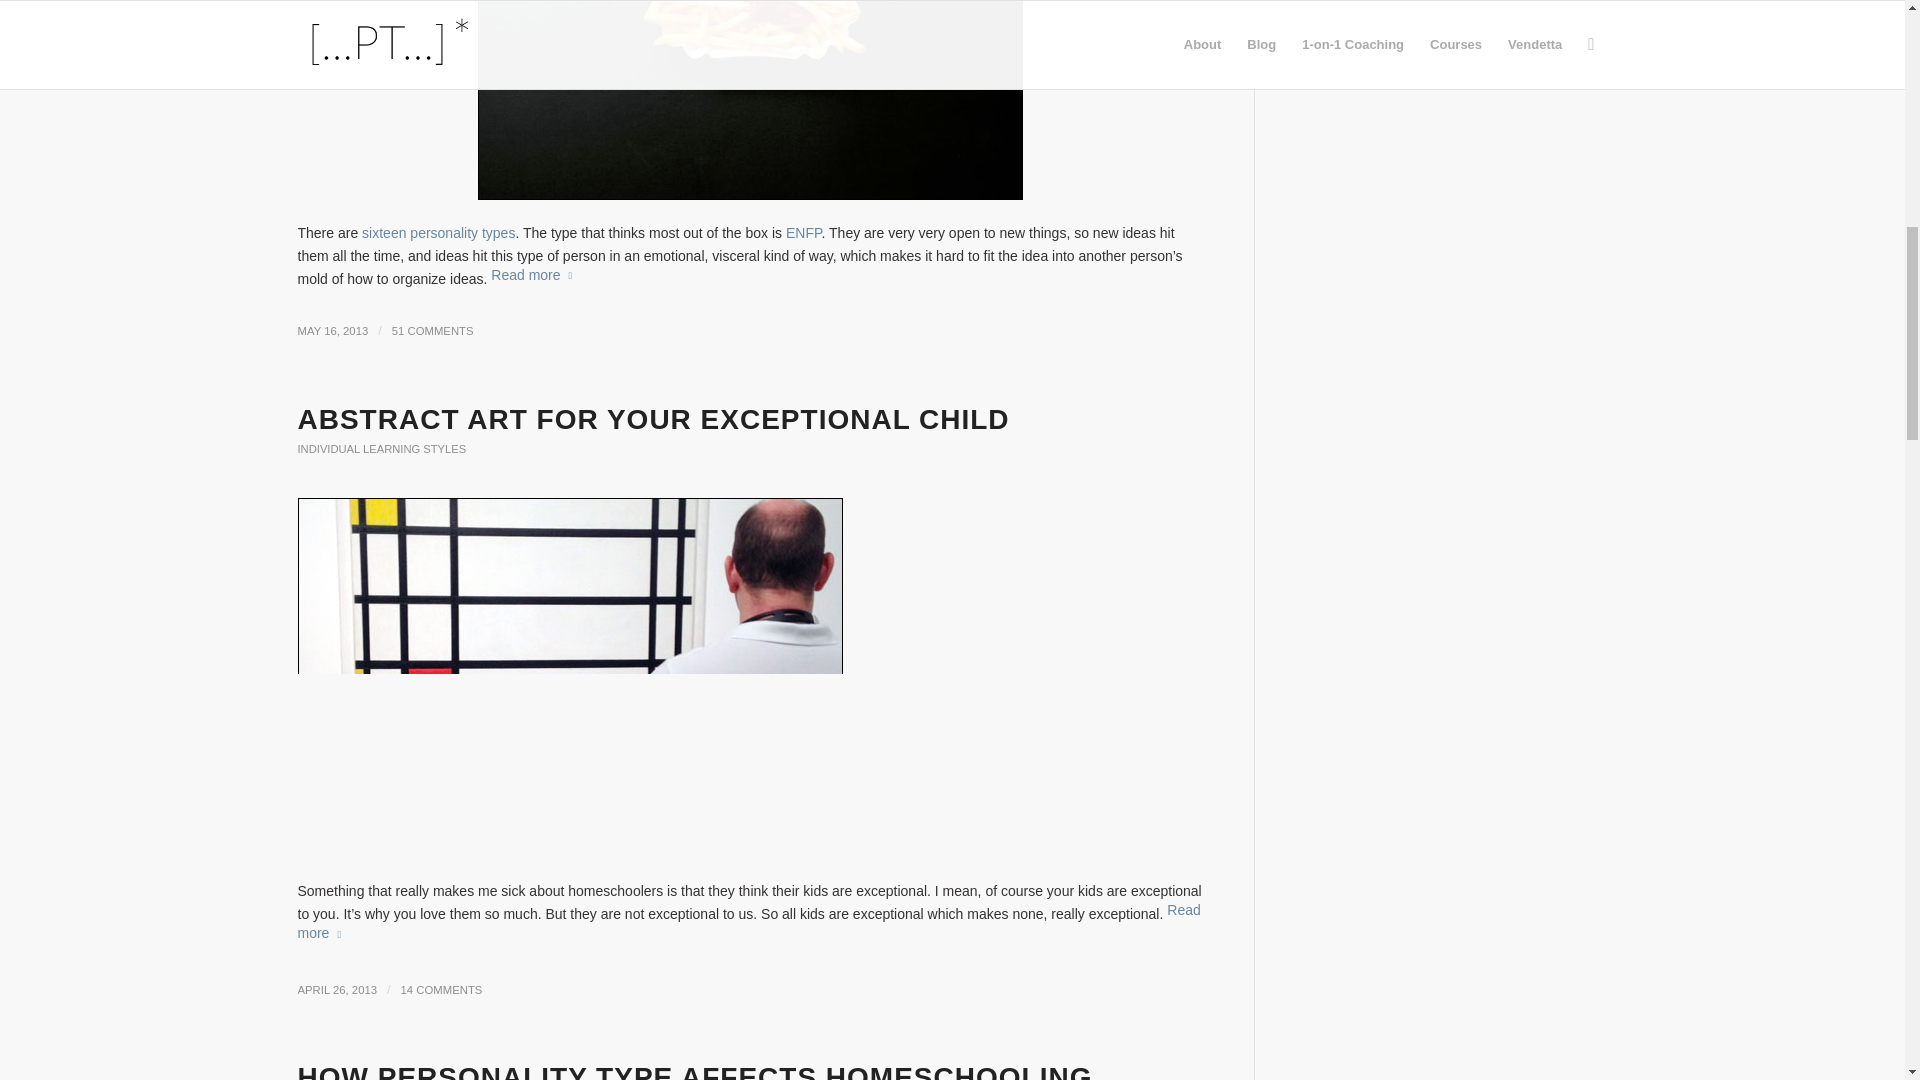 The image size is (1920, 1080). Describe the element at coordinates (749, 922) in the screenshot. I see `Read more` at that location.